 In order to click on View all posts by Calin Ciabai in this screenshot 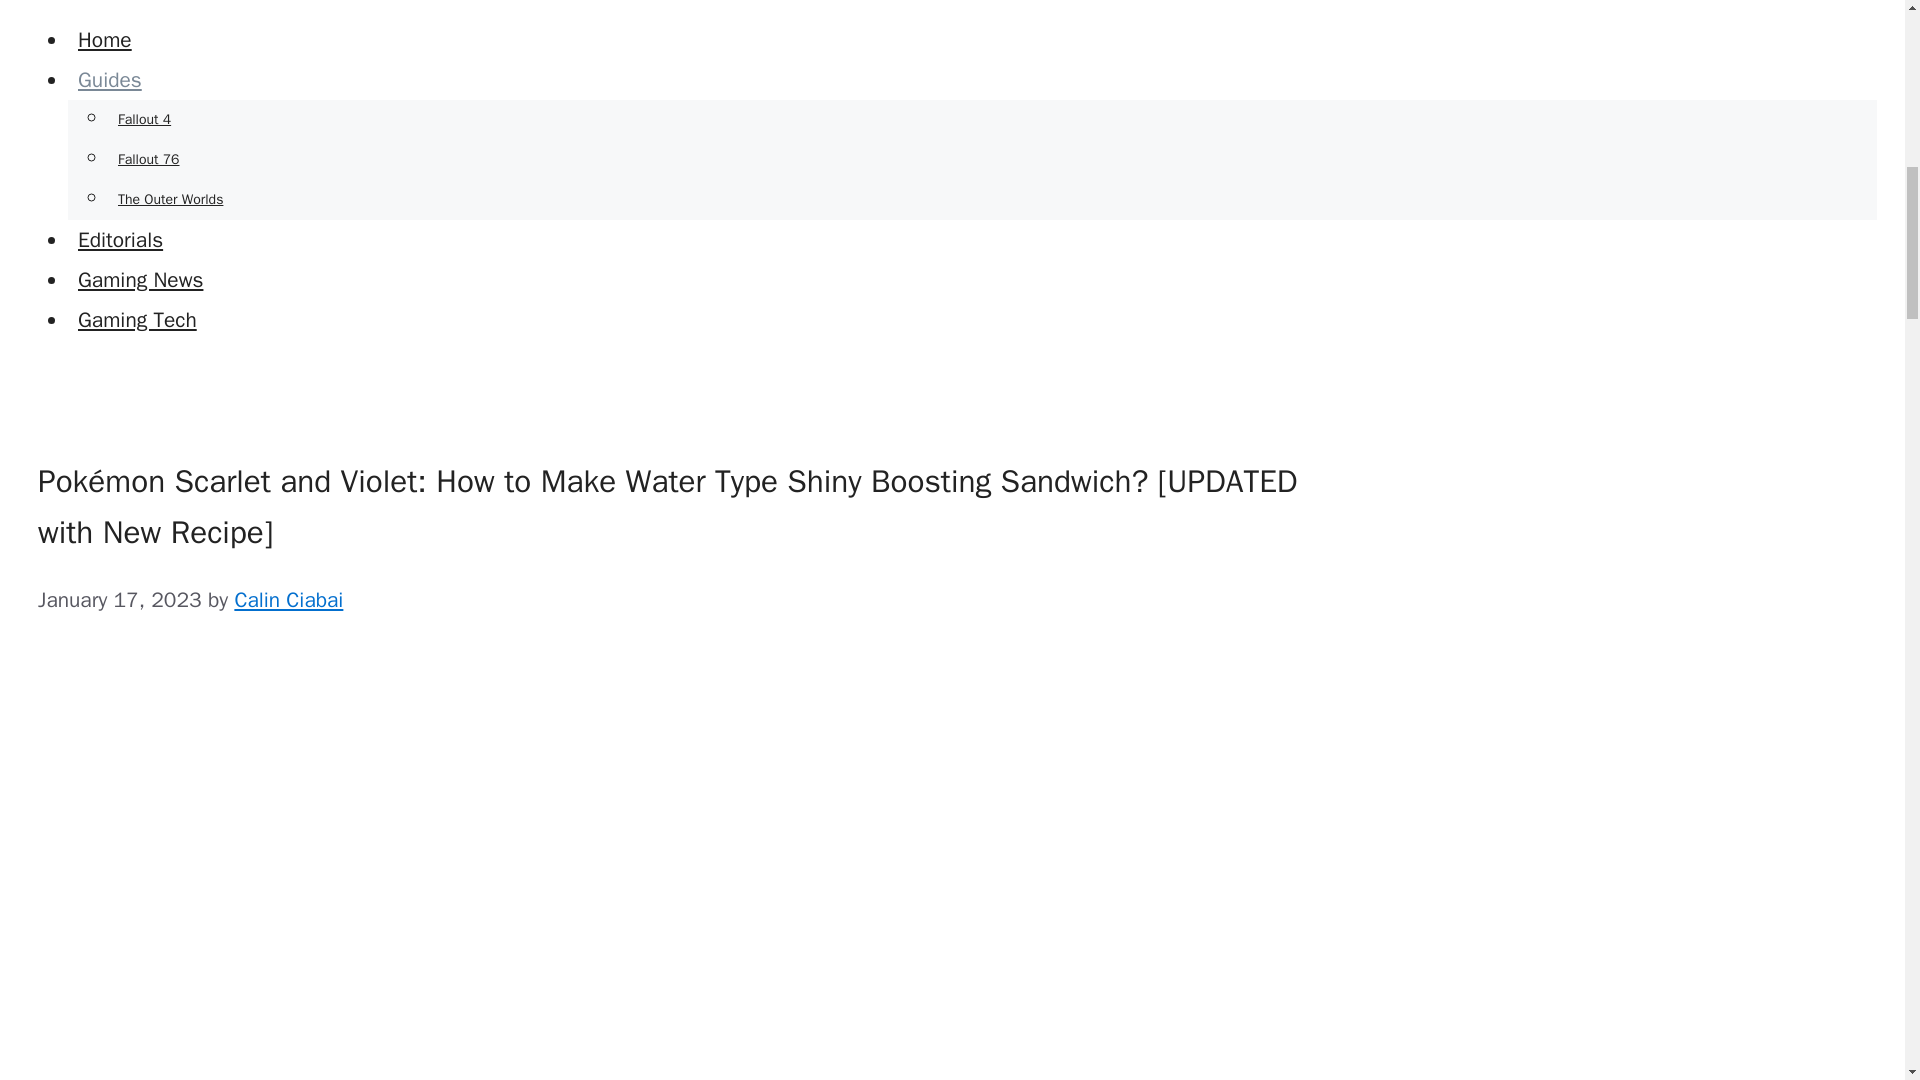, I will do `click(288, 600)`.